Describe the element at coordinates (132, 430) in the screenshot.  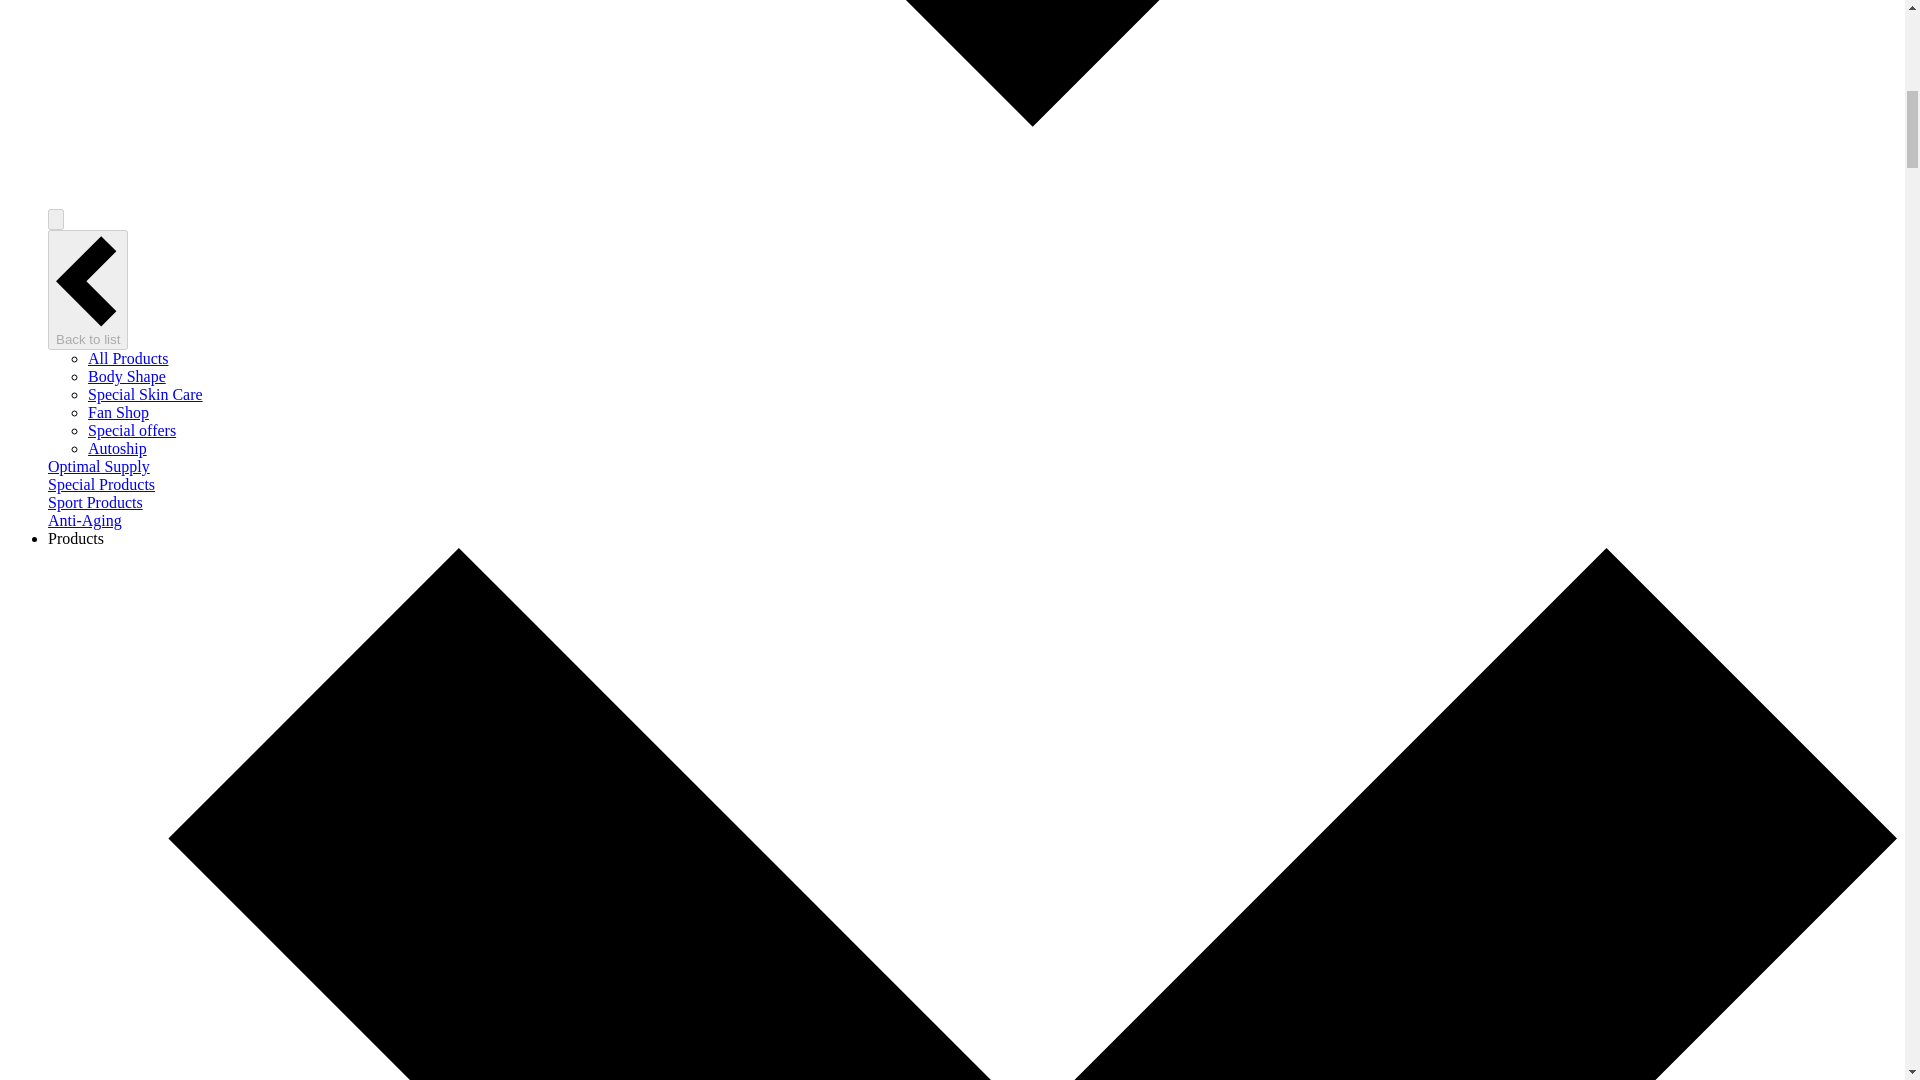
I see `Special offers` at that location.